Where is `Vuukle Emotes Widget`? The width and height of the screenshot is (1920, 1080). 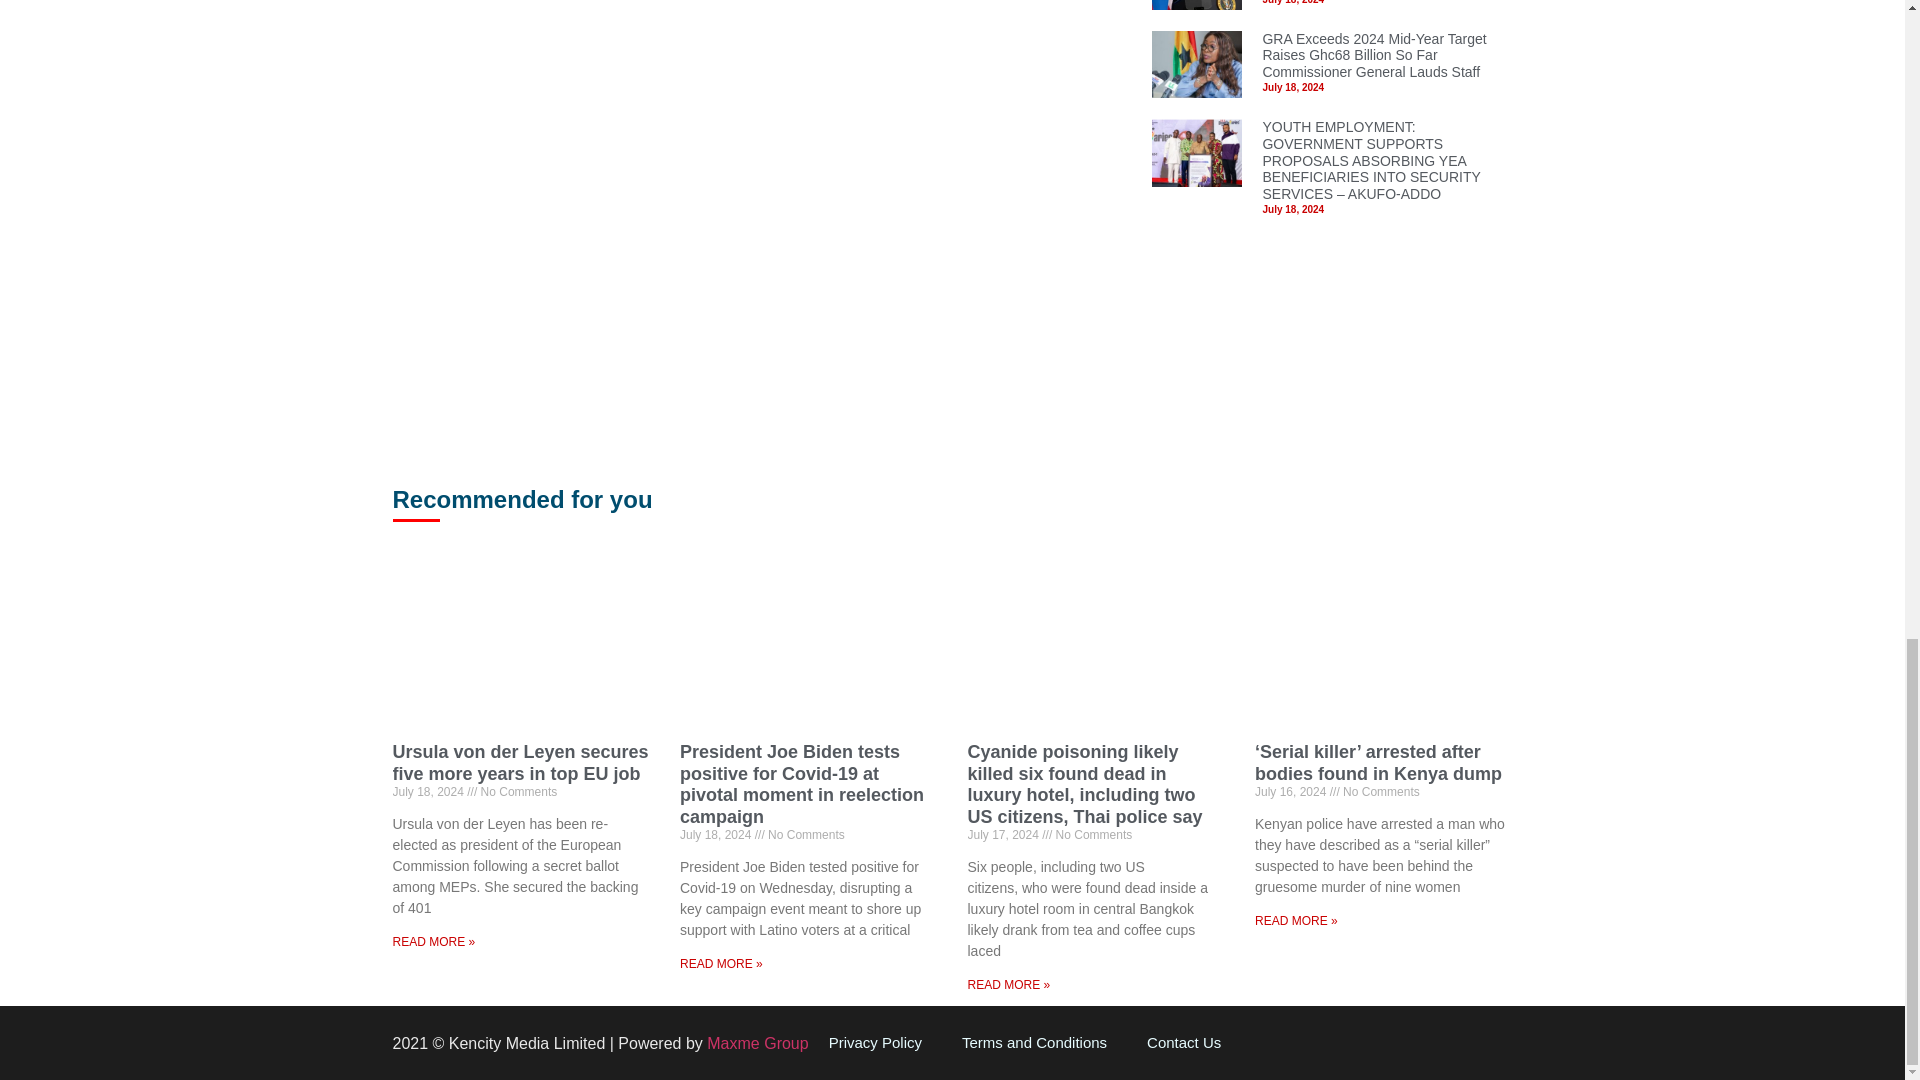 Vuukle Emotes Widget is located at coordinates (692, 56).